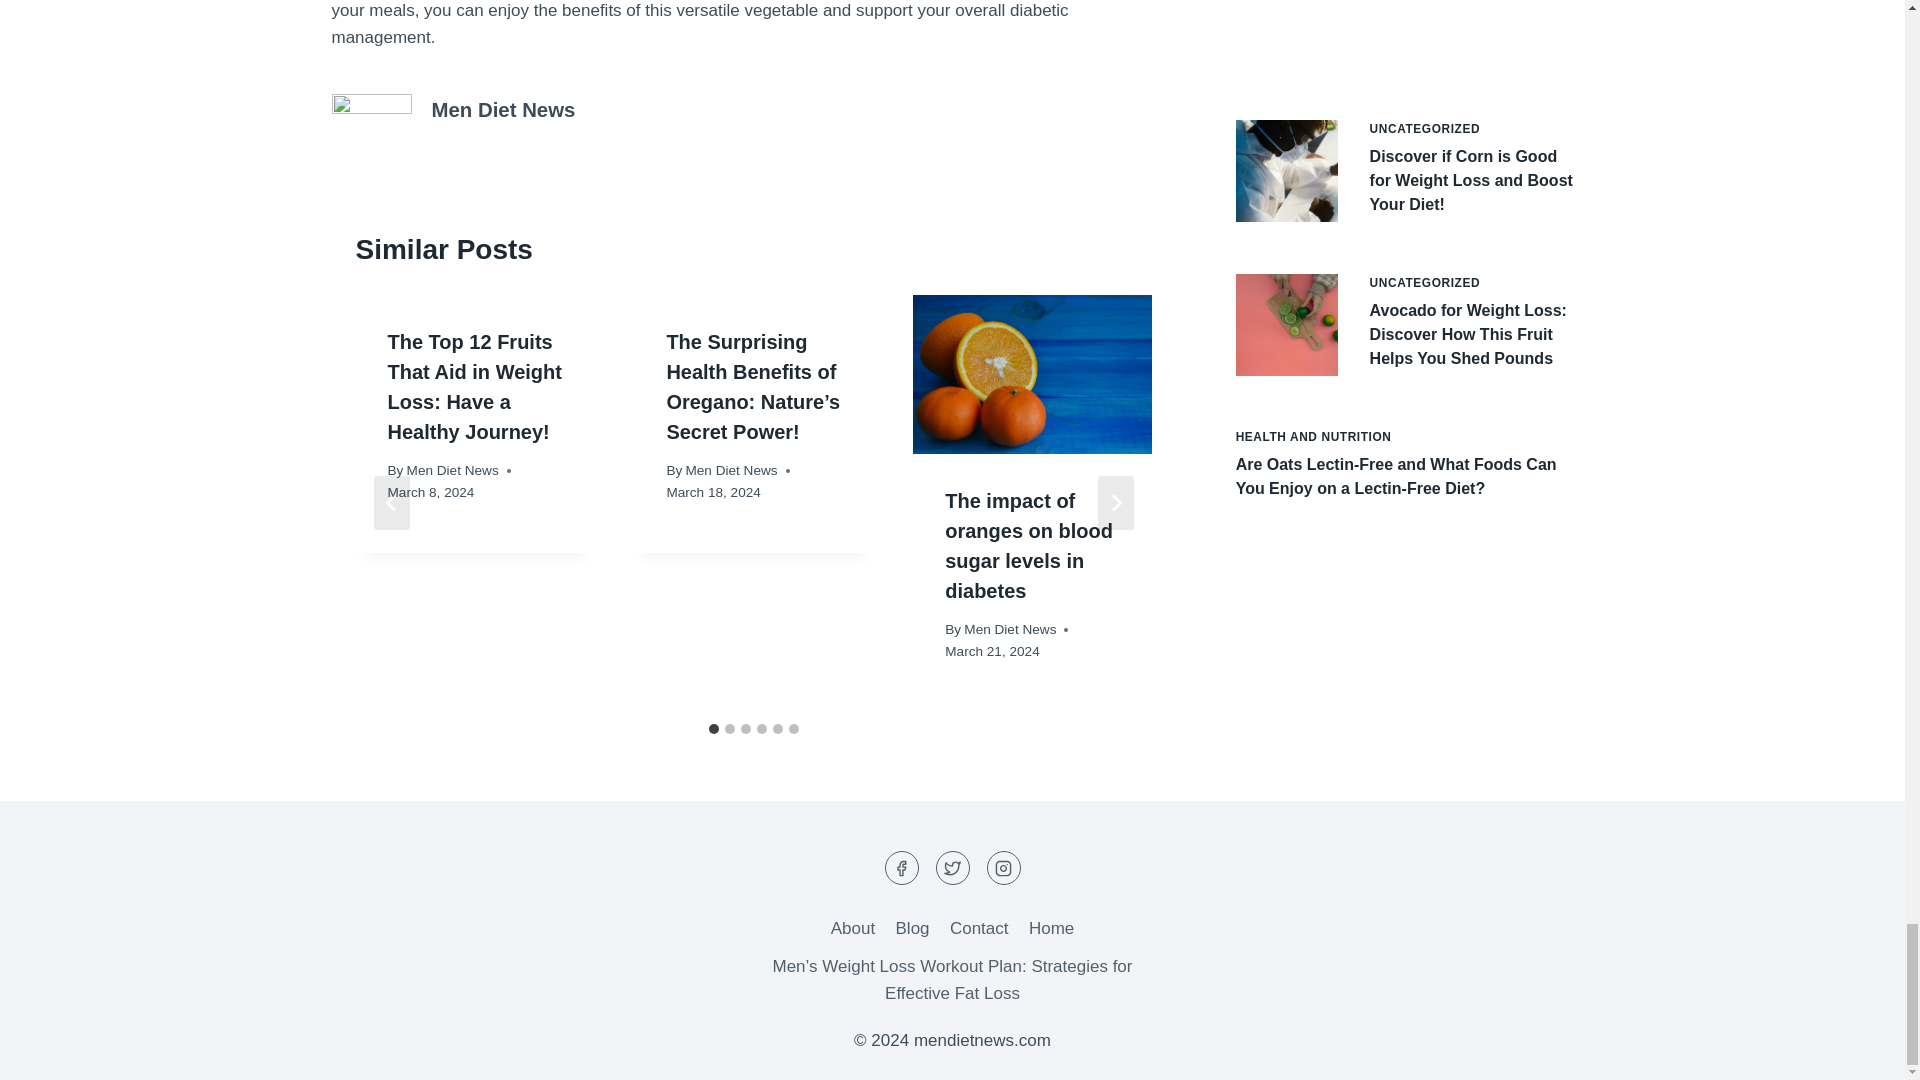 The image size is (1920, 1080). What do you see at coordinates (453, 470) in the screenshot?
I see `Men Diet News` at bounding box center [453, 470].